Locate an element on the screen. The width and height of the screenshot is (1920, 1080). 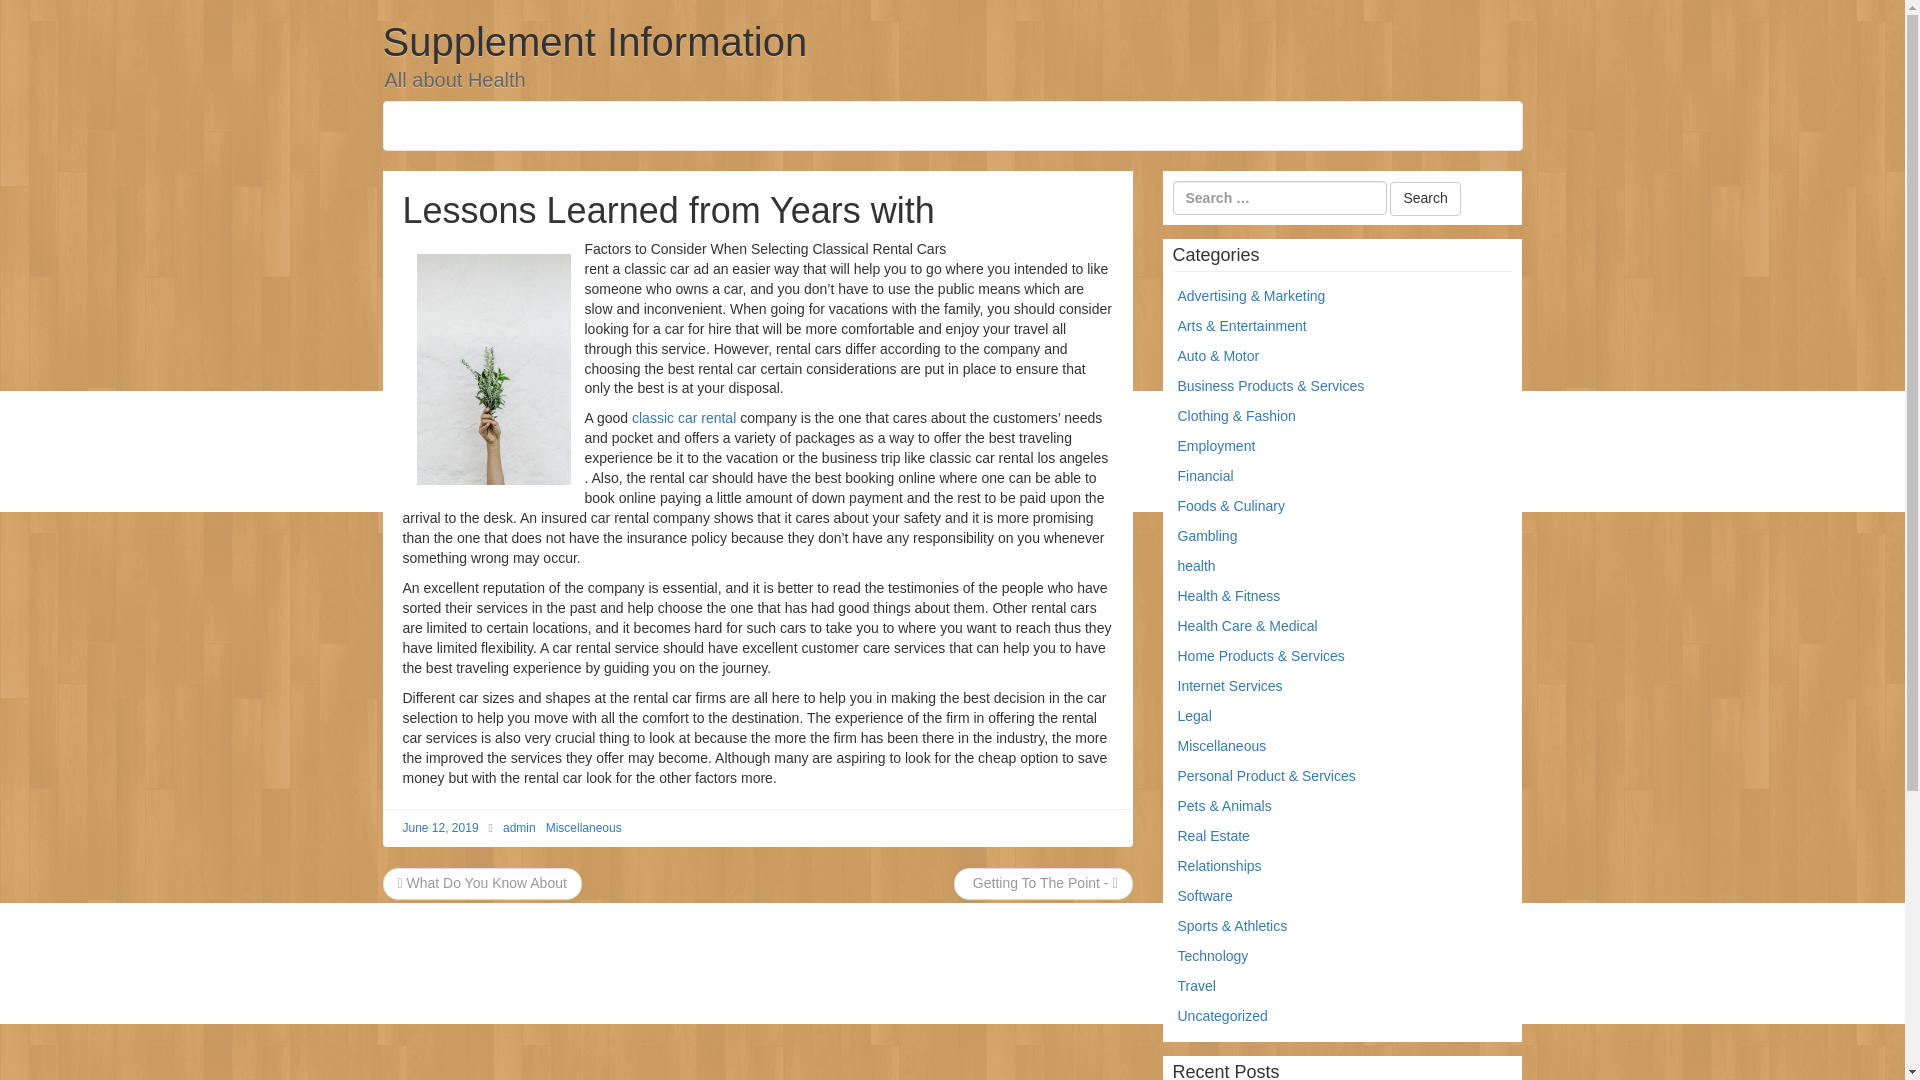
admin is located at coordinates (519, 827).